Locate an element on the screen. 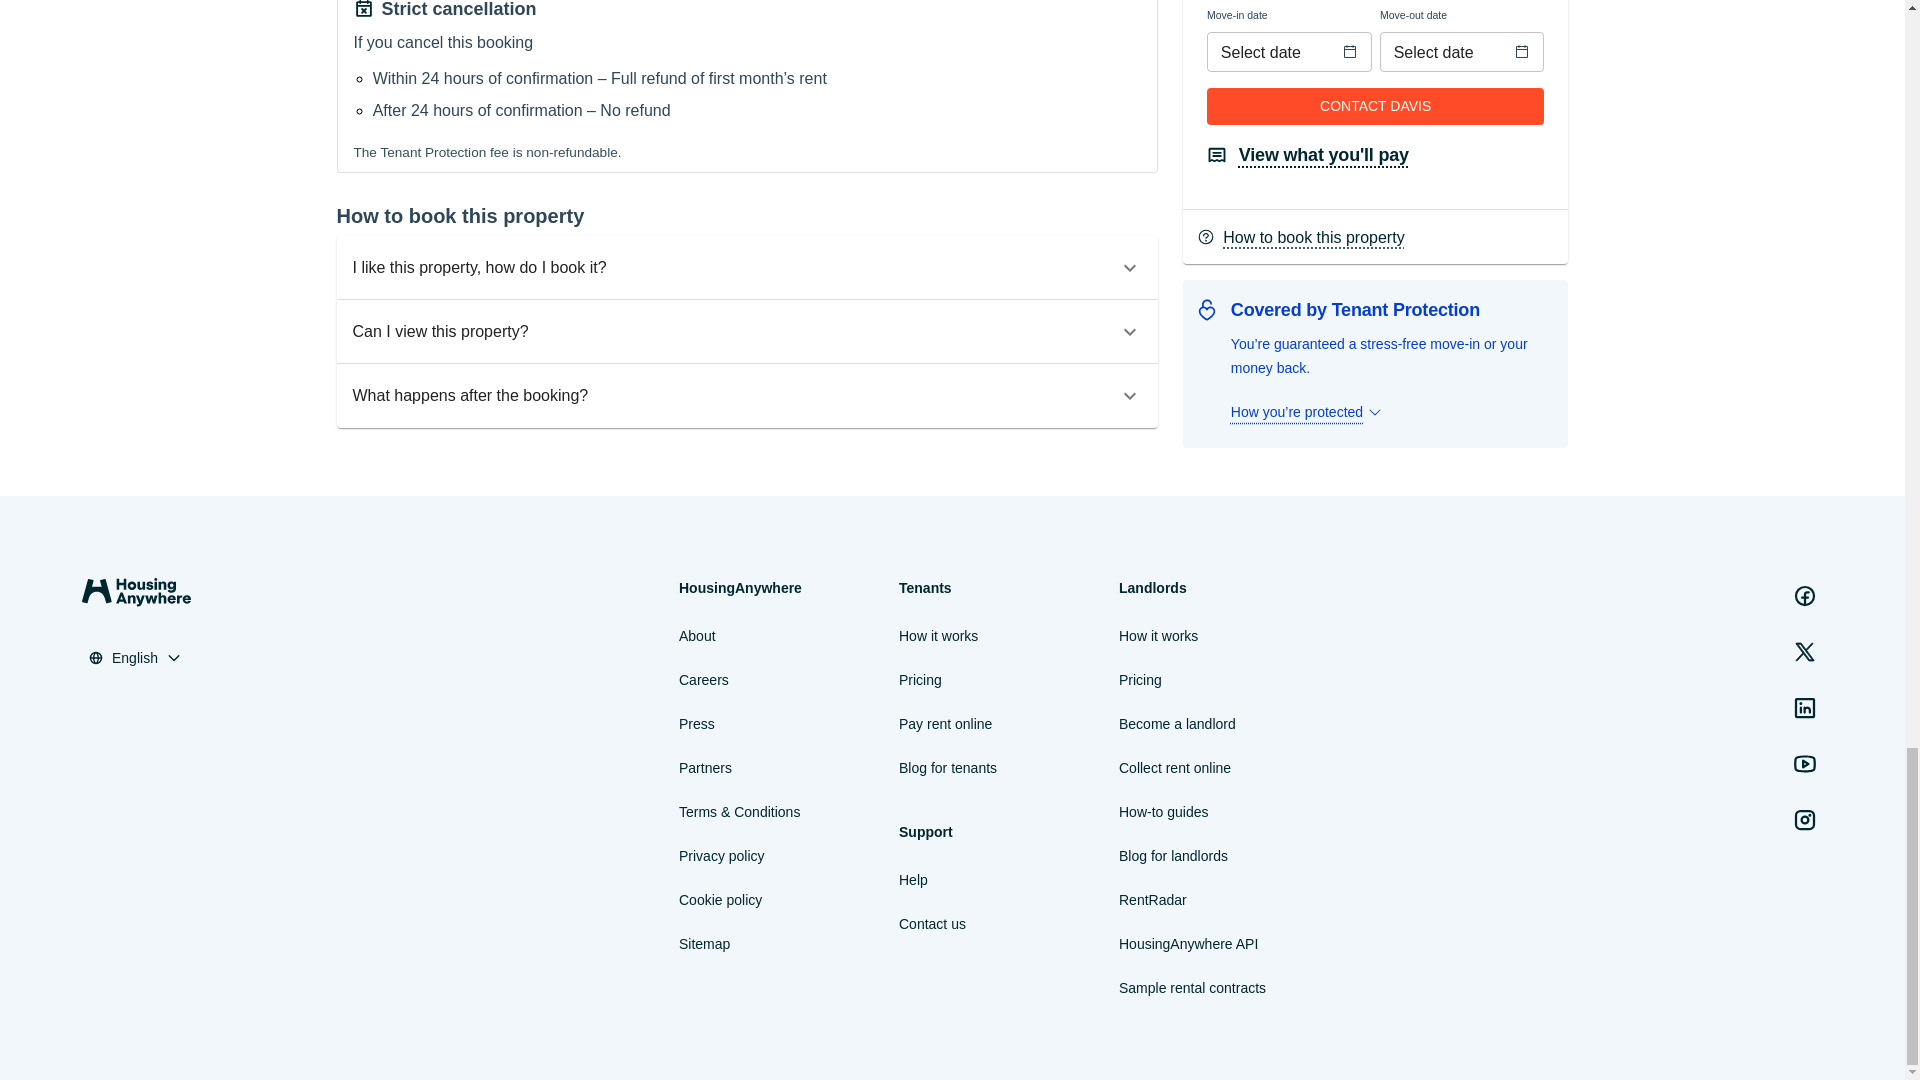 The width and height of the screenshot is (1920, 1080). Careers is located at coordinates (704, 680).